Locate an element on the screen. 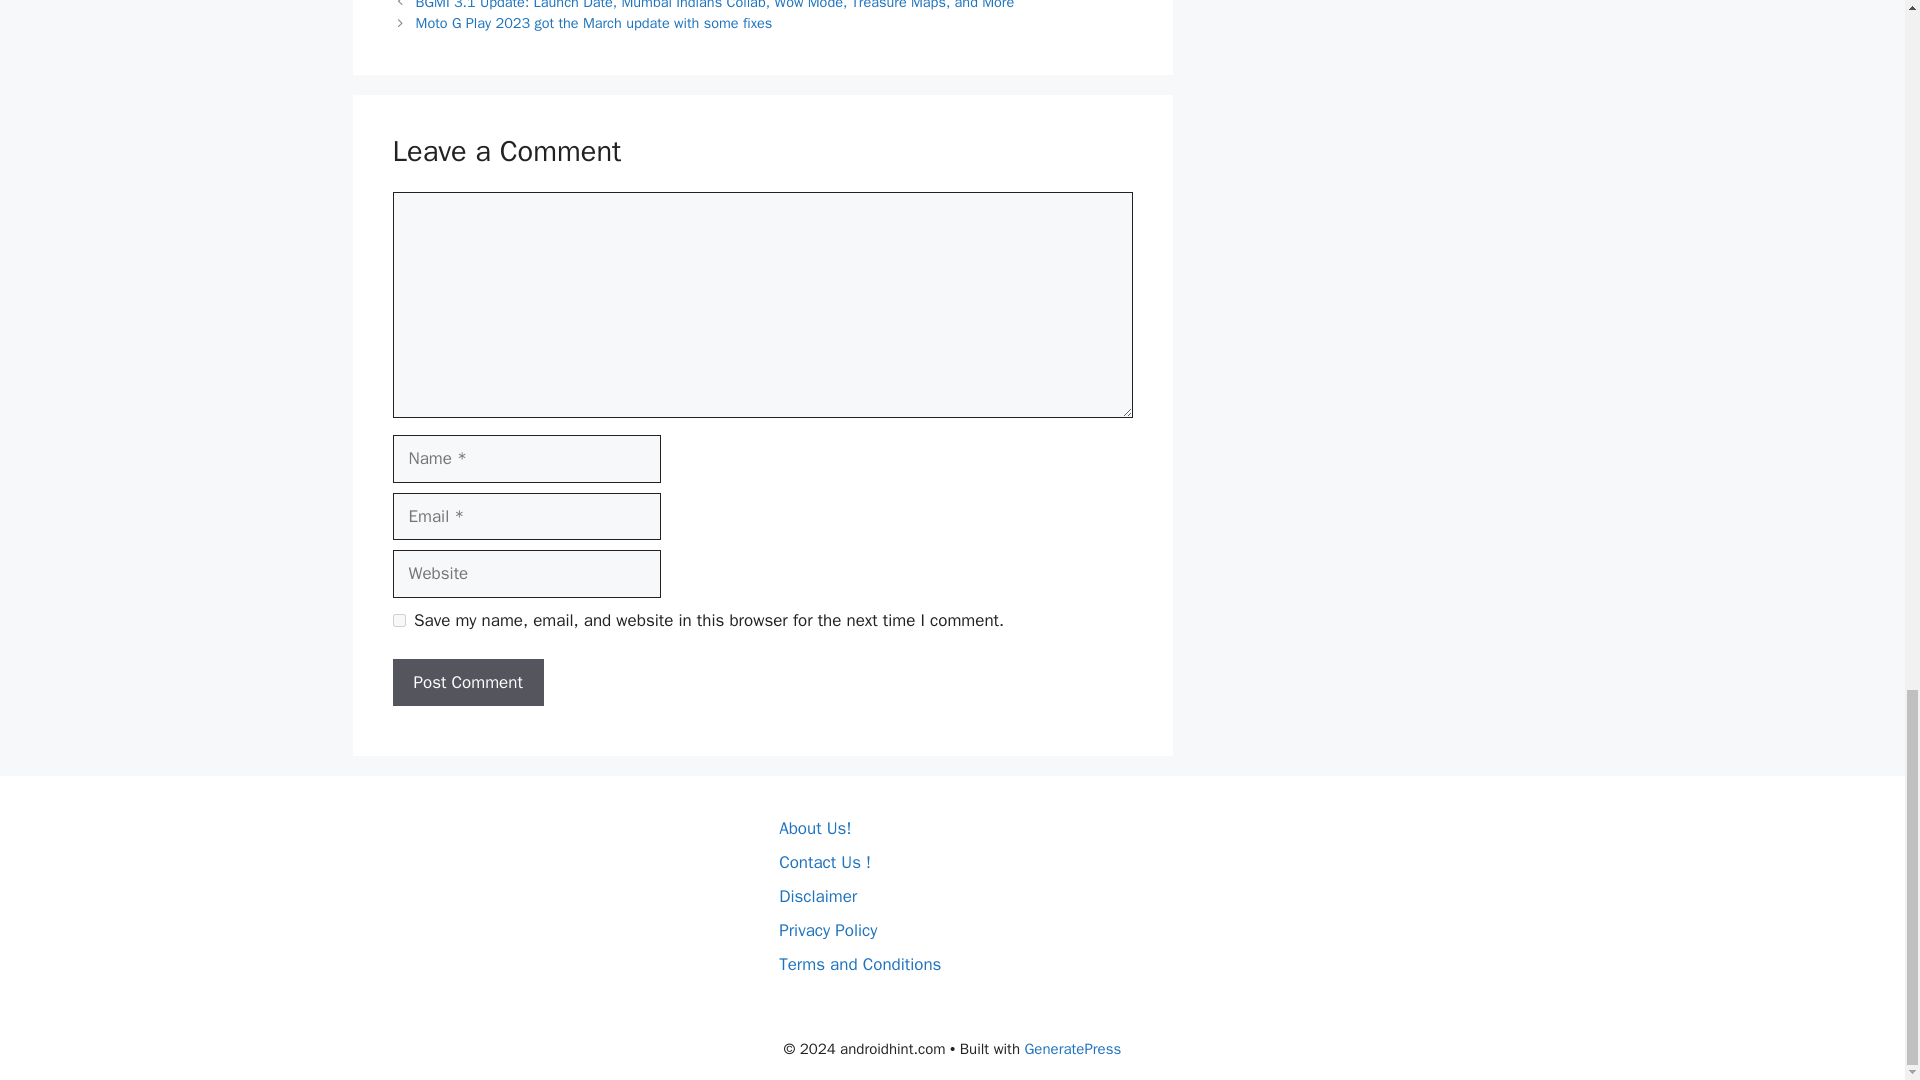 The image size is (1920, 1080). yes is located at coordinates (398, 620).